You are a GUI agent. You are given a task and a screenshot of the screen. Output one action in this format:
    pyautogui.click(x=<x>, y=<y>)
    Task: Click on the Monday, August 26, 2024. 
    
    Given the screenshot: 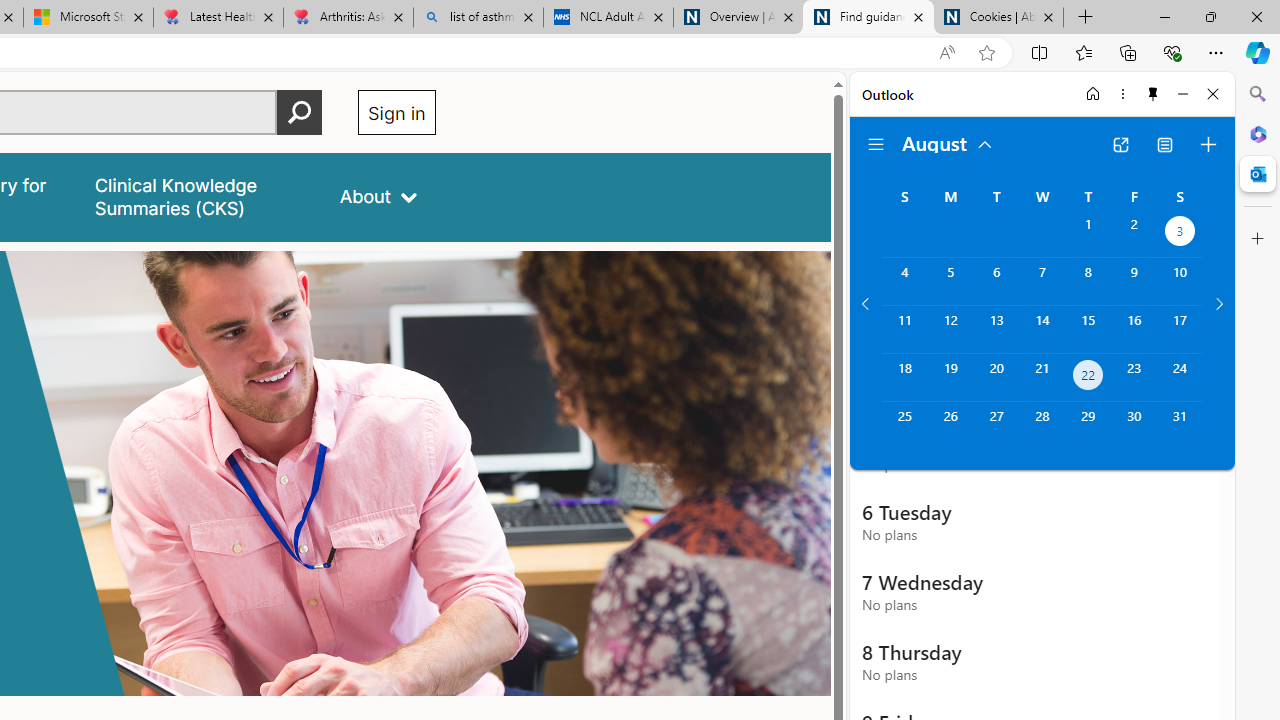 What is the action you would take?
    pyautogui.click(x=950, y=426)
    